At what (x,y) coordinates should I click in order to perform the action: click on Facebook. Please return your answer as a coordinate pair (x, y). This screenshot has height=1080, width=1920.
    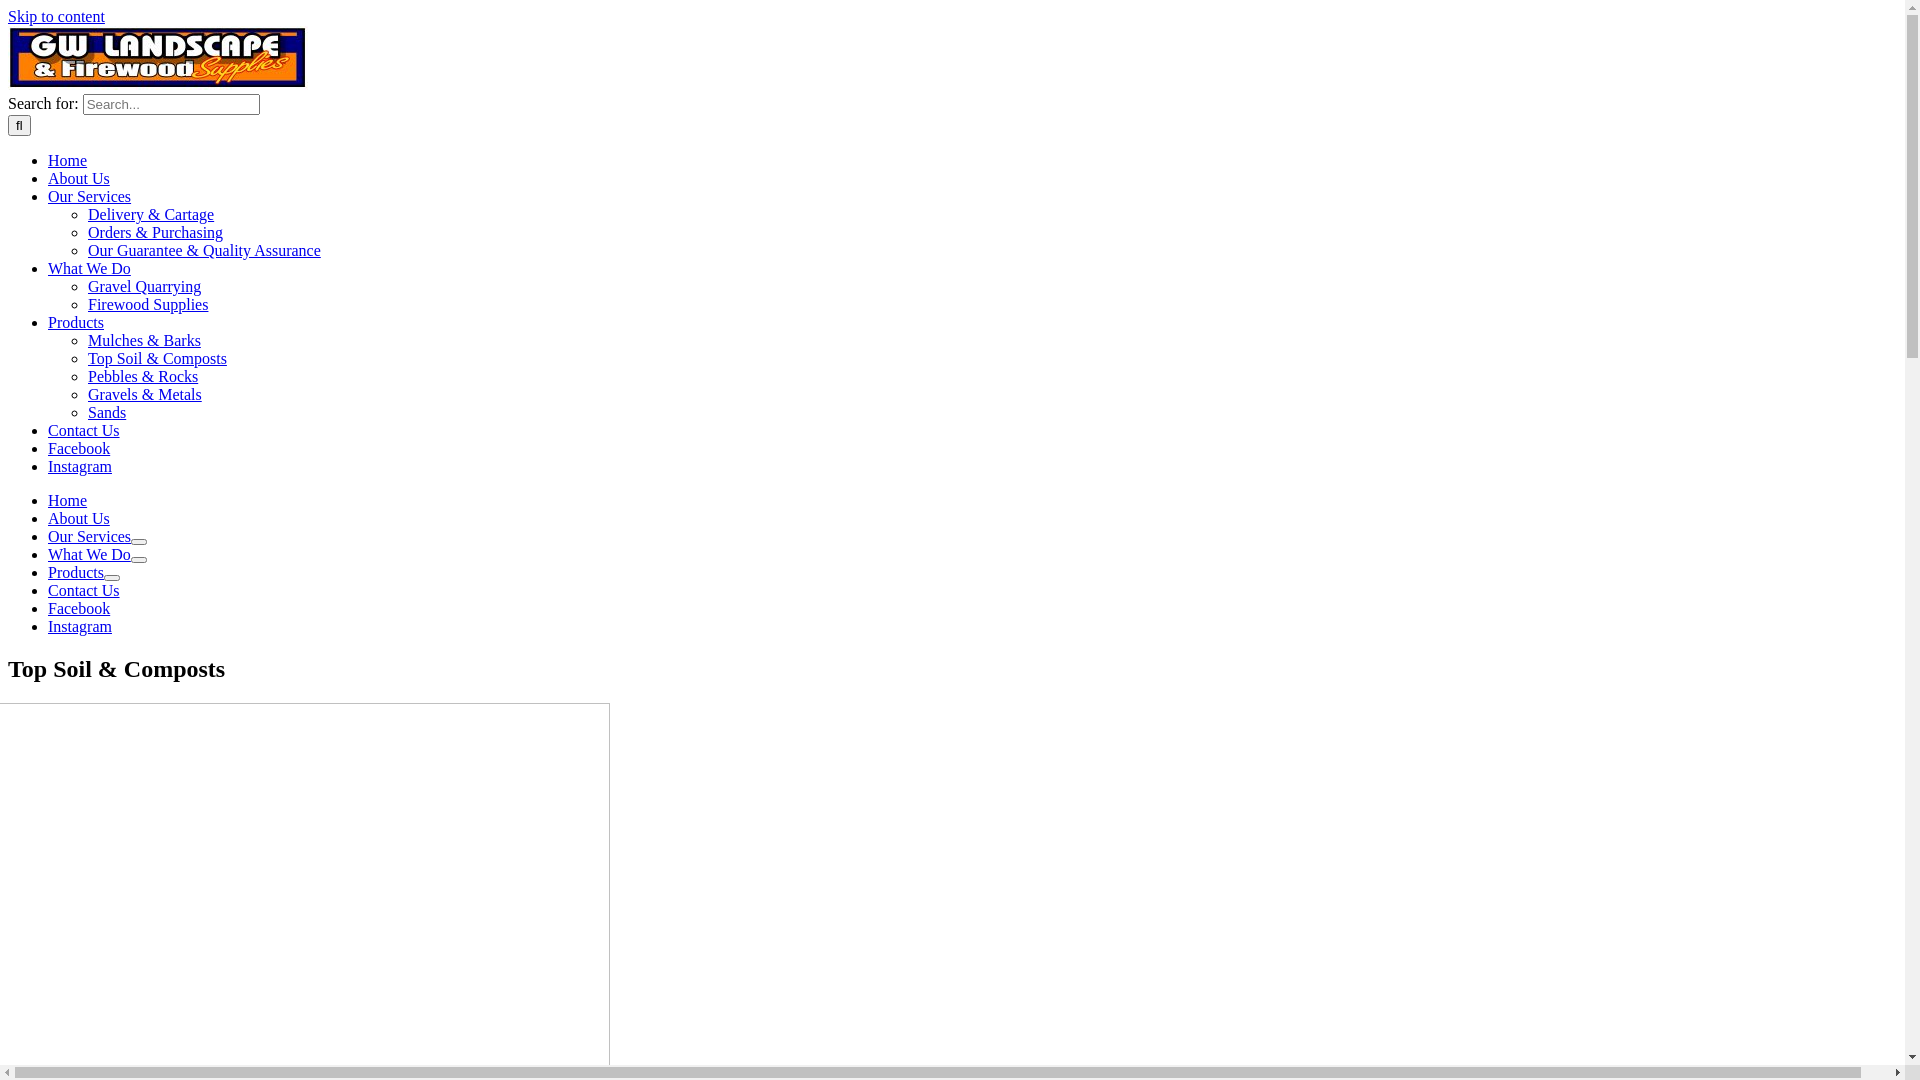
    Looking at the image, I should click on (79, 608).